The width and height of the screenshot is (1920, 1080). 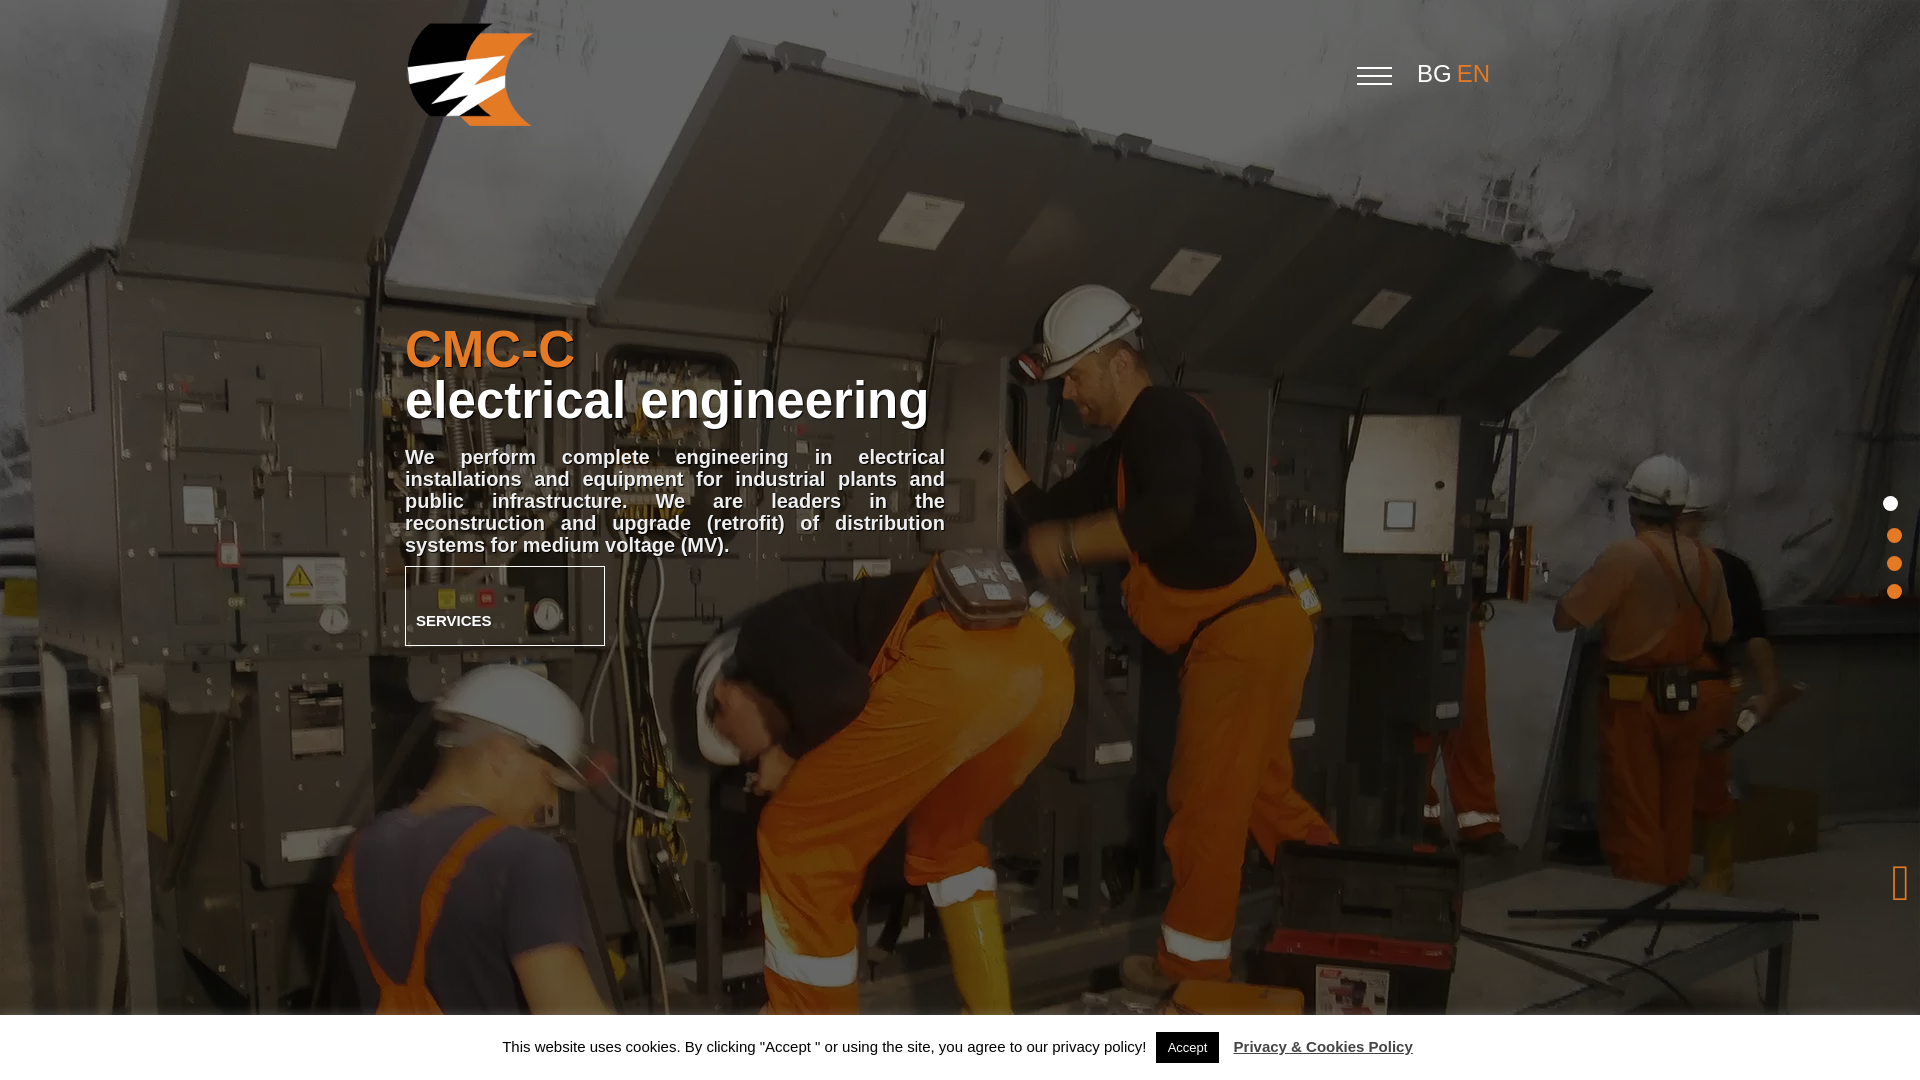 What do you see at coordinates (1888, 558) in the screenshot?
I see `Products` at bounding box center [1888, 558].